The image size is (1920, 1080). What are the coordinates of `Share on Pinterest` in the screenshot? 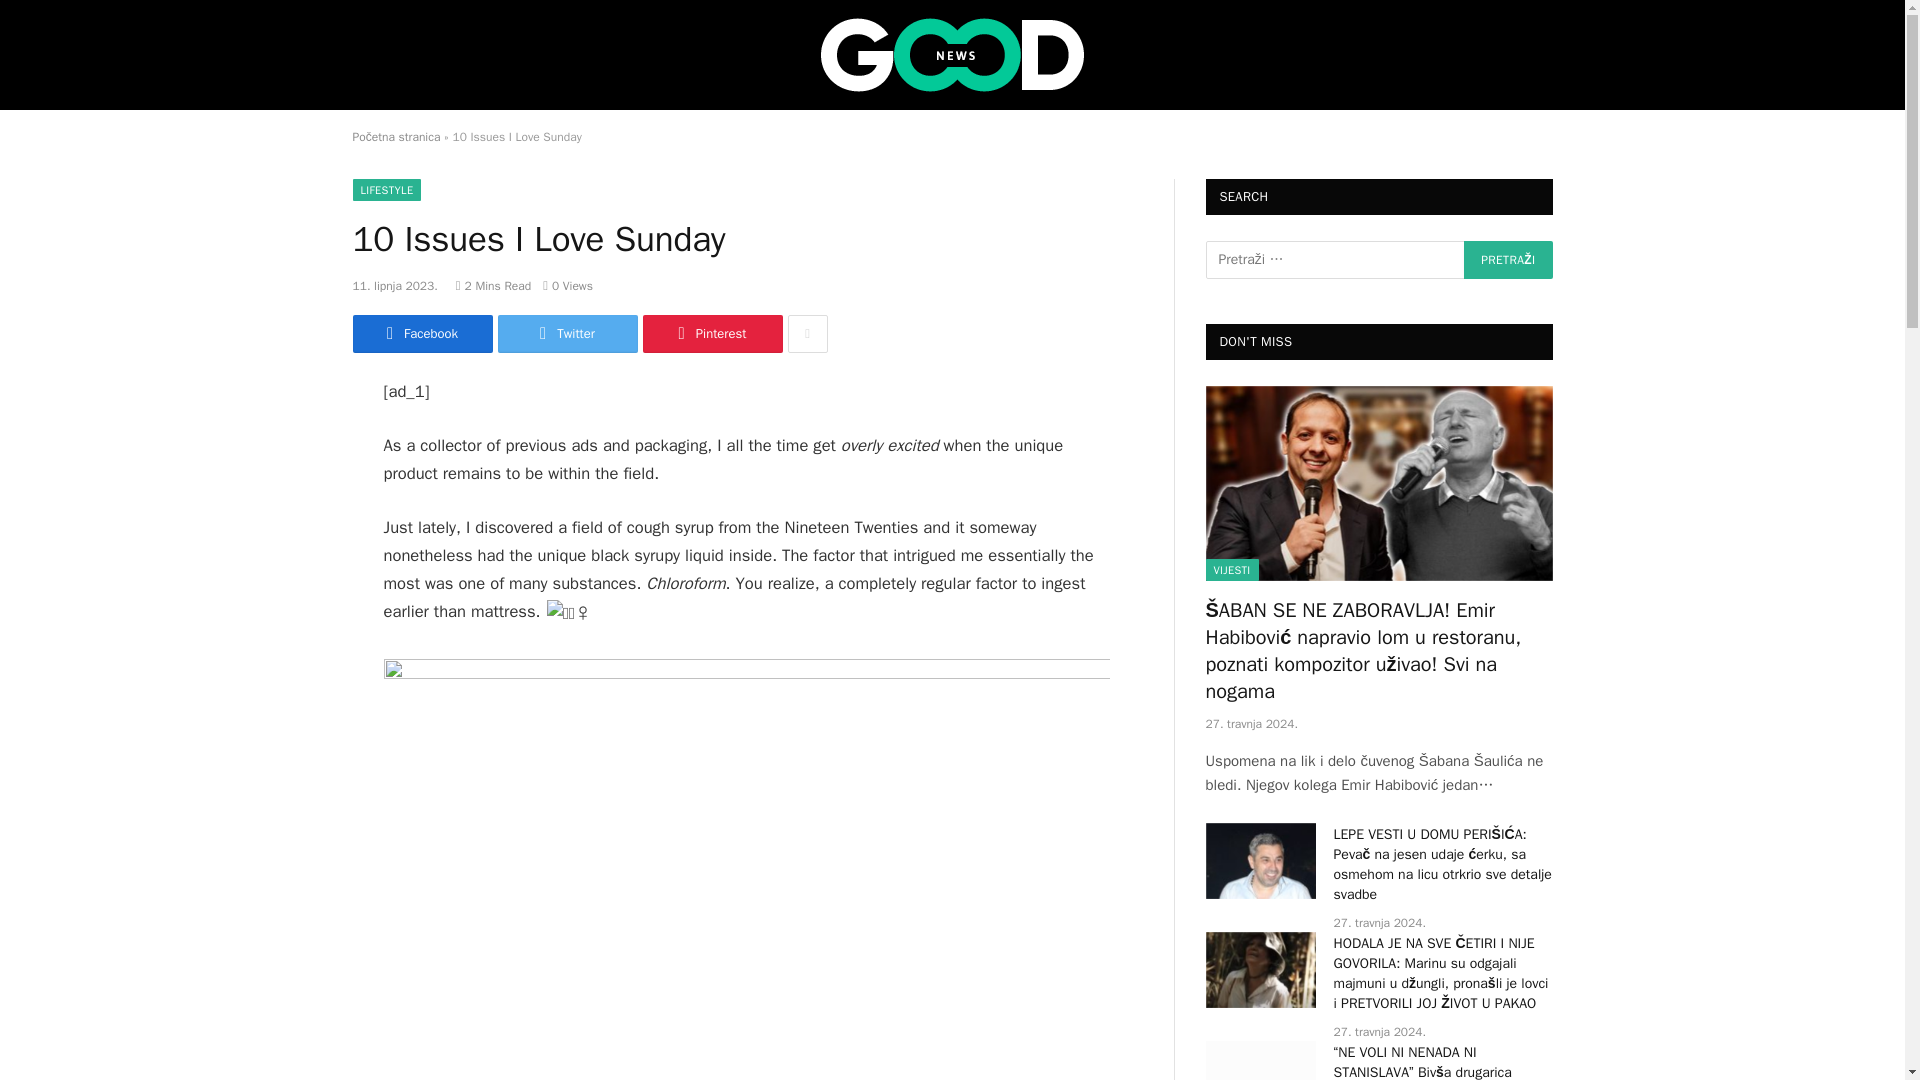 It's located at (711, 334).